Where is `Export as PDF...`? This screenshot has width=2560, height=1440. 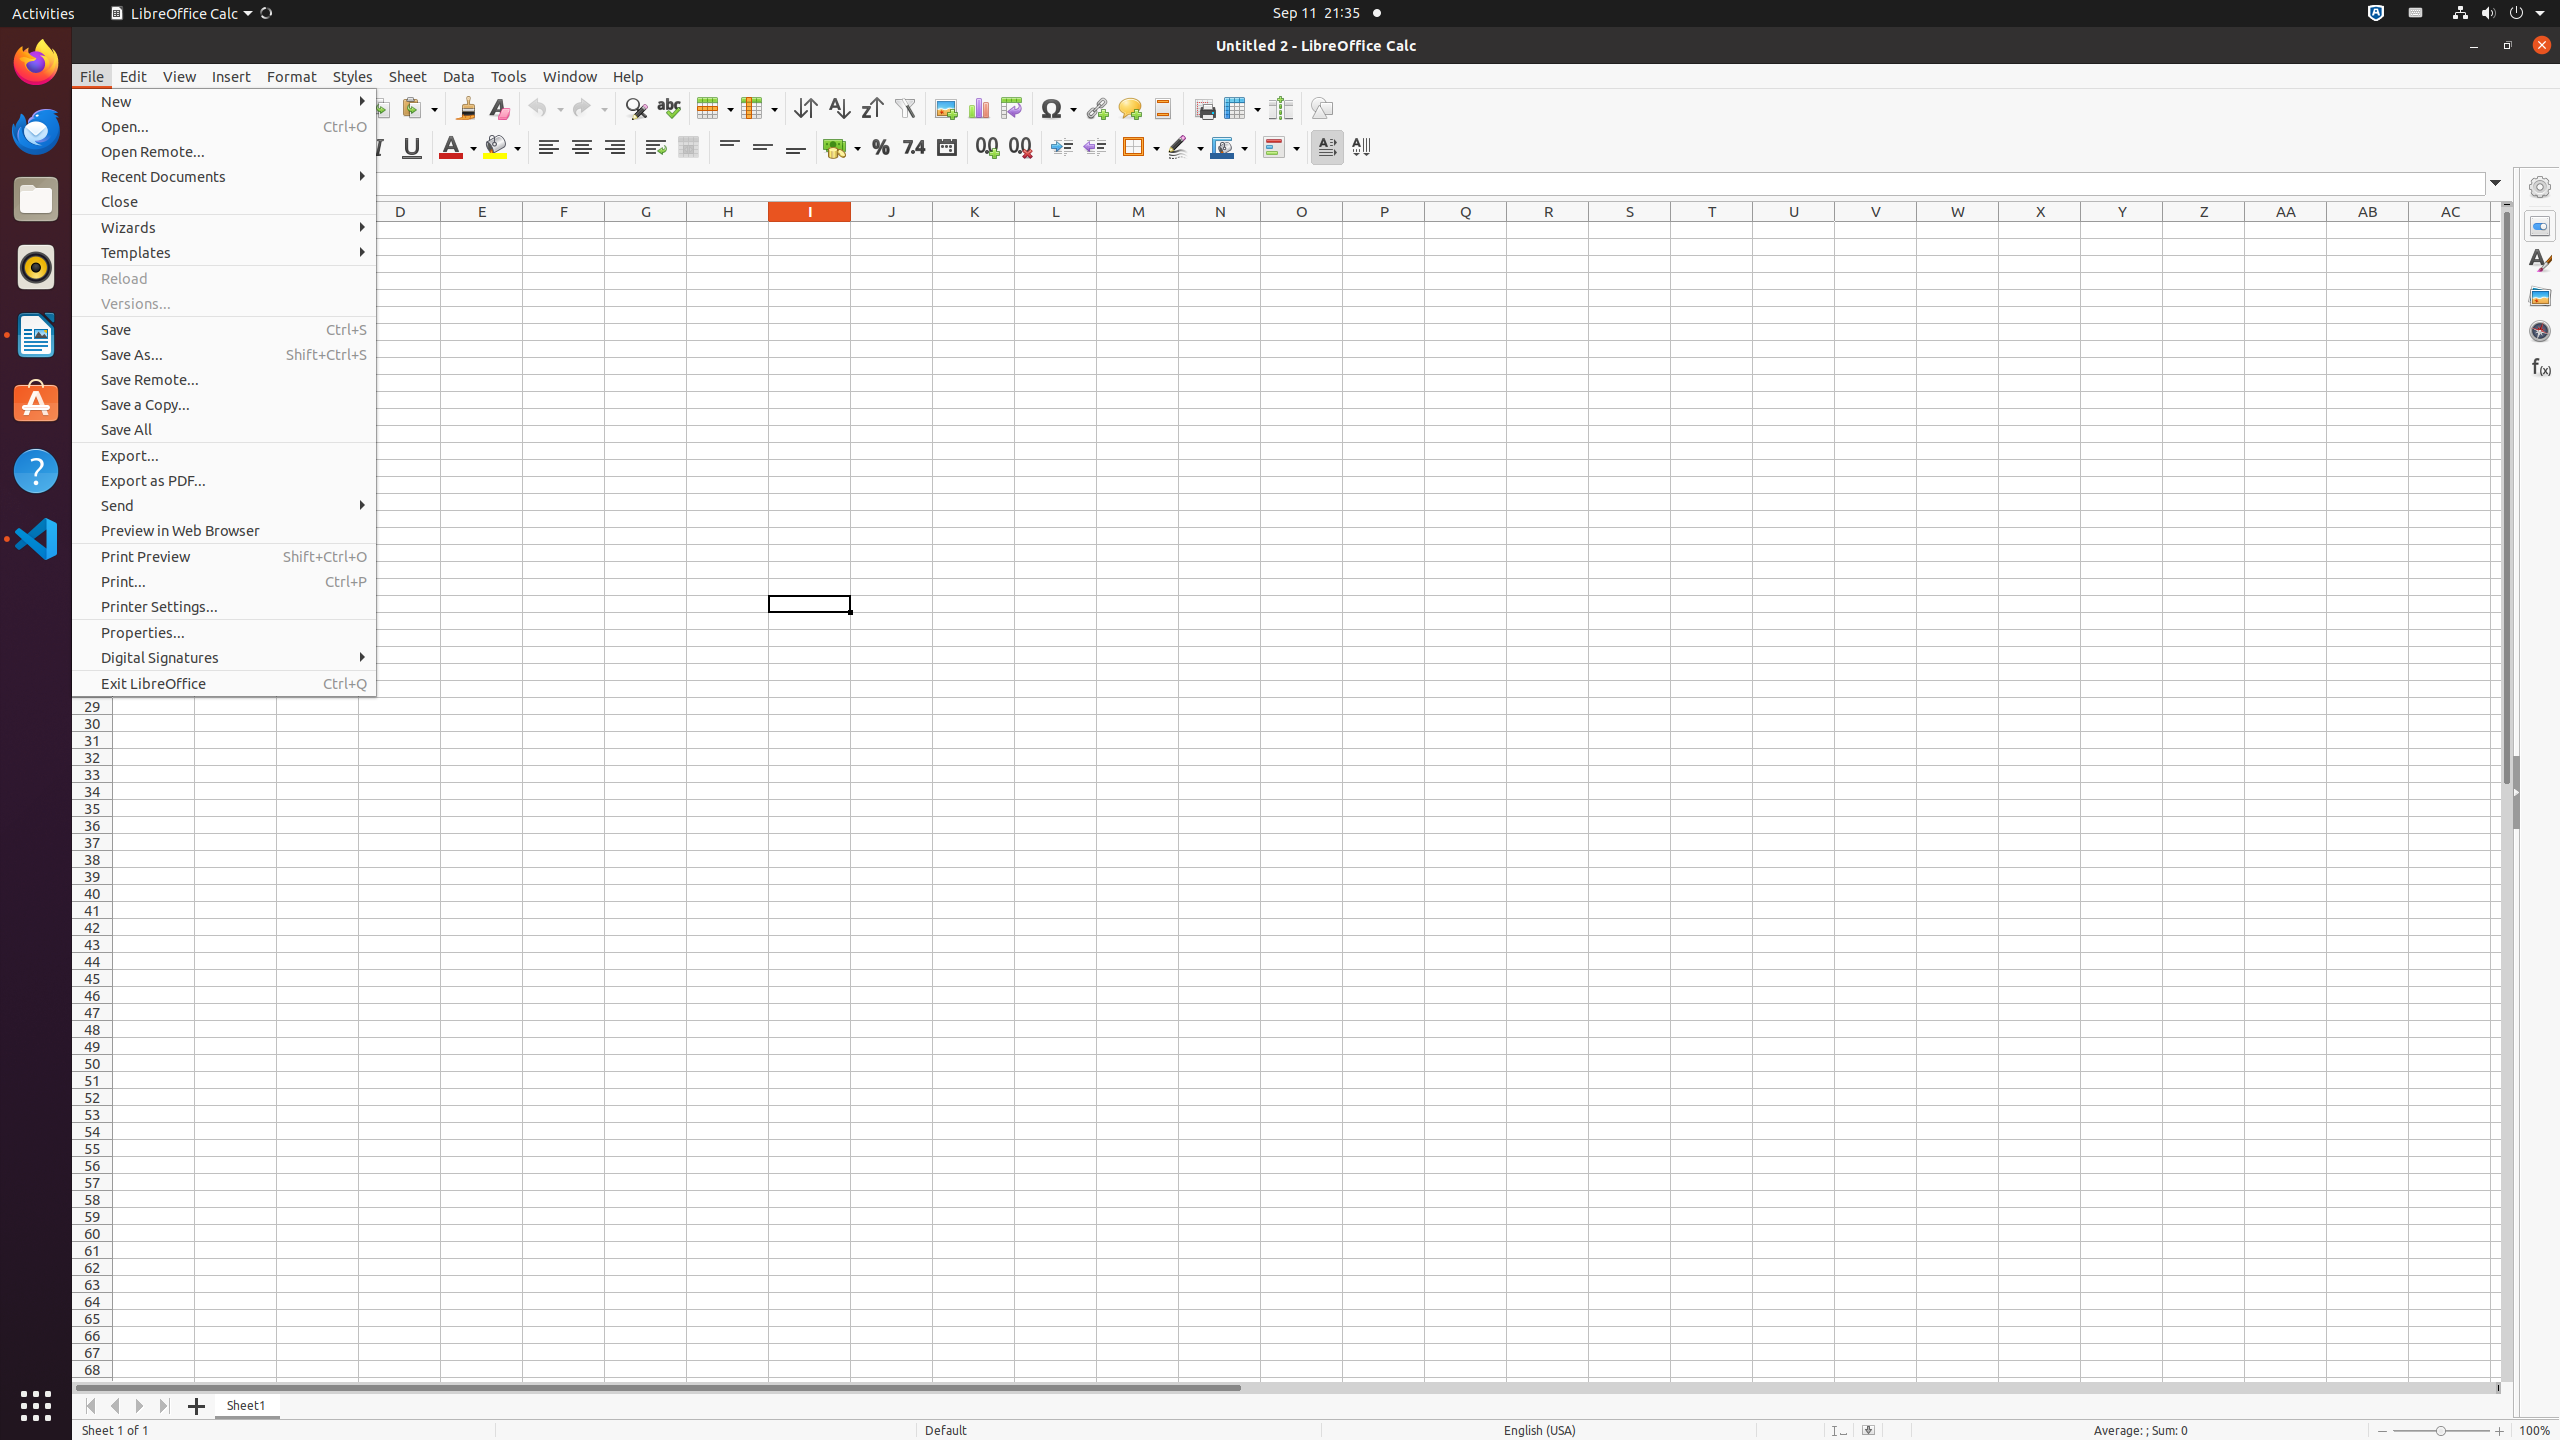
Export as PDF... is located at coordinates (224, 480).